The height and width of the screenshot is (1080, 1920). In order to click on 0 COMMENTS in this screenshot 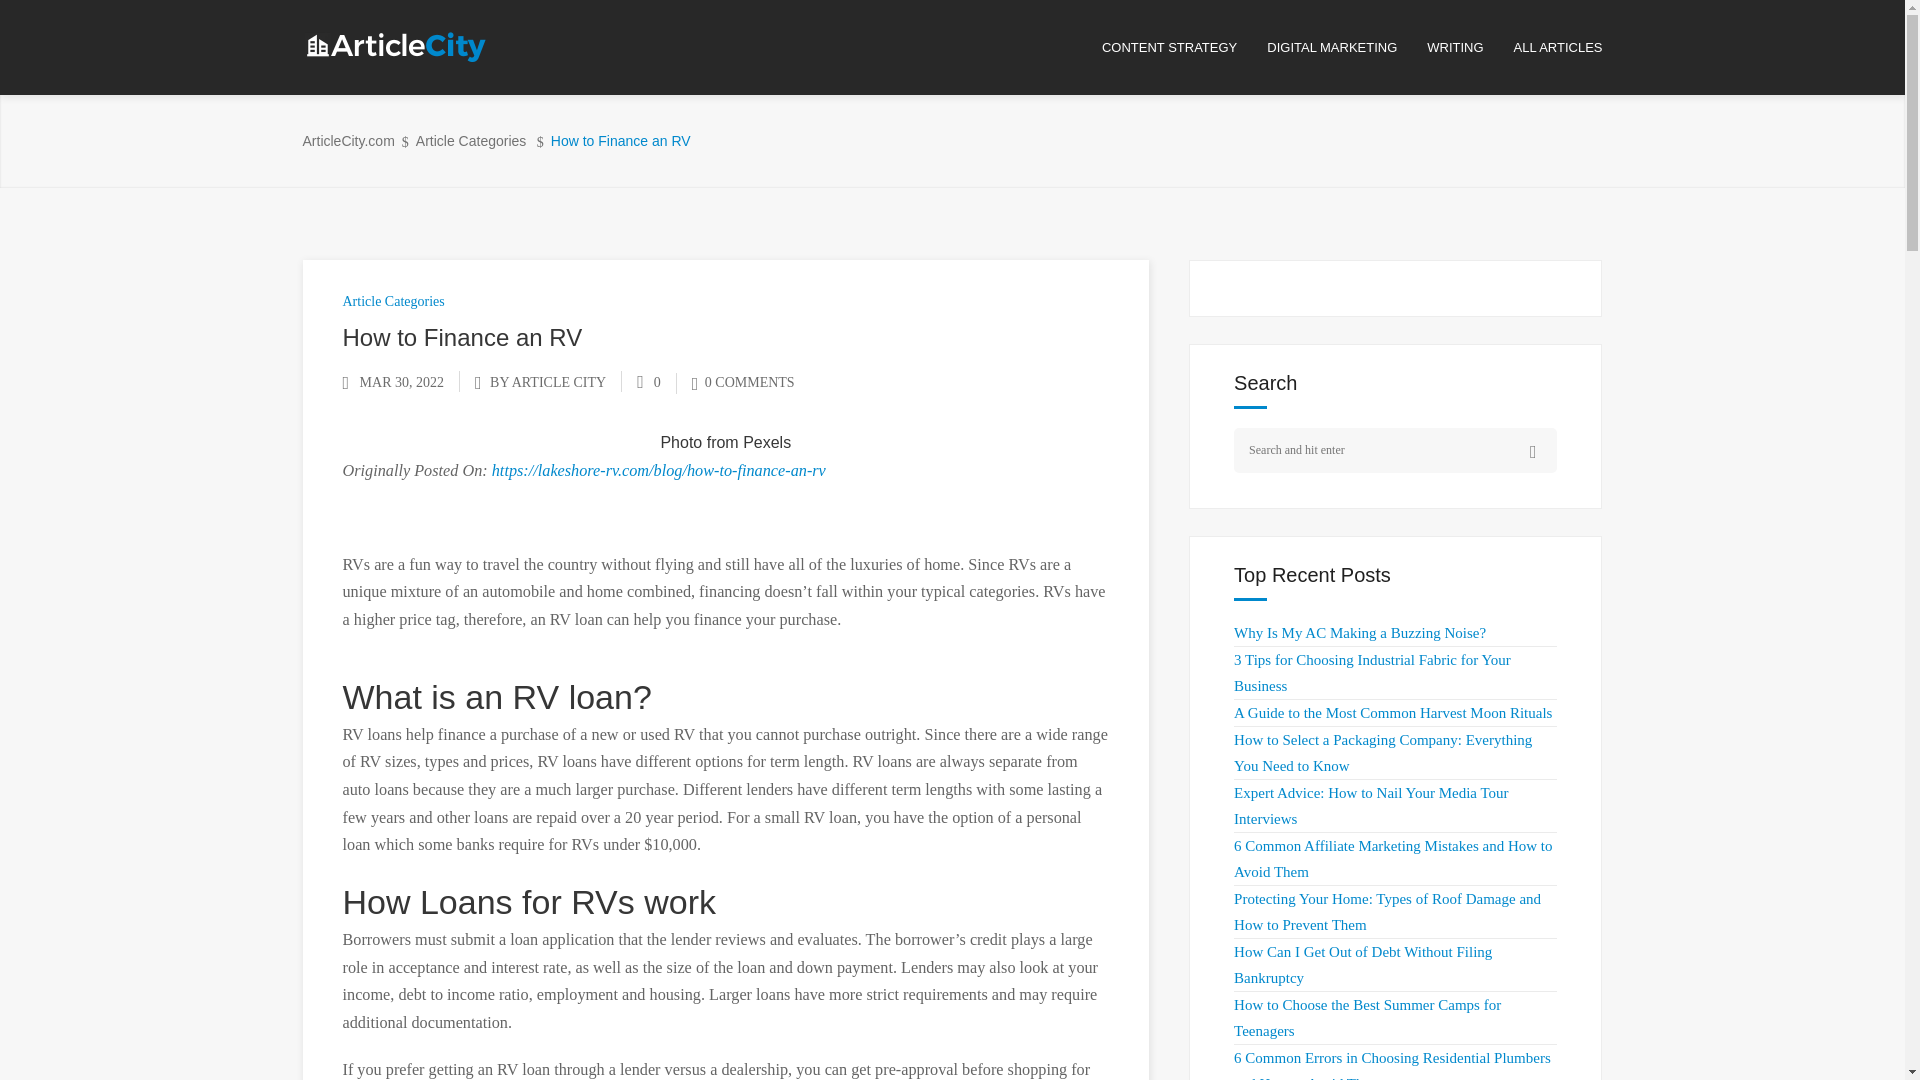, I will do `click(742, 382)`.